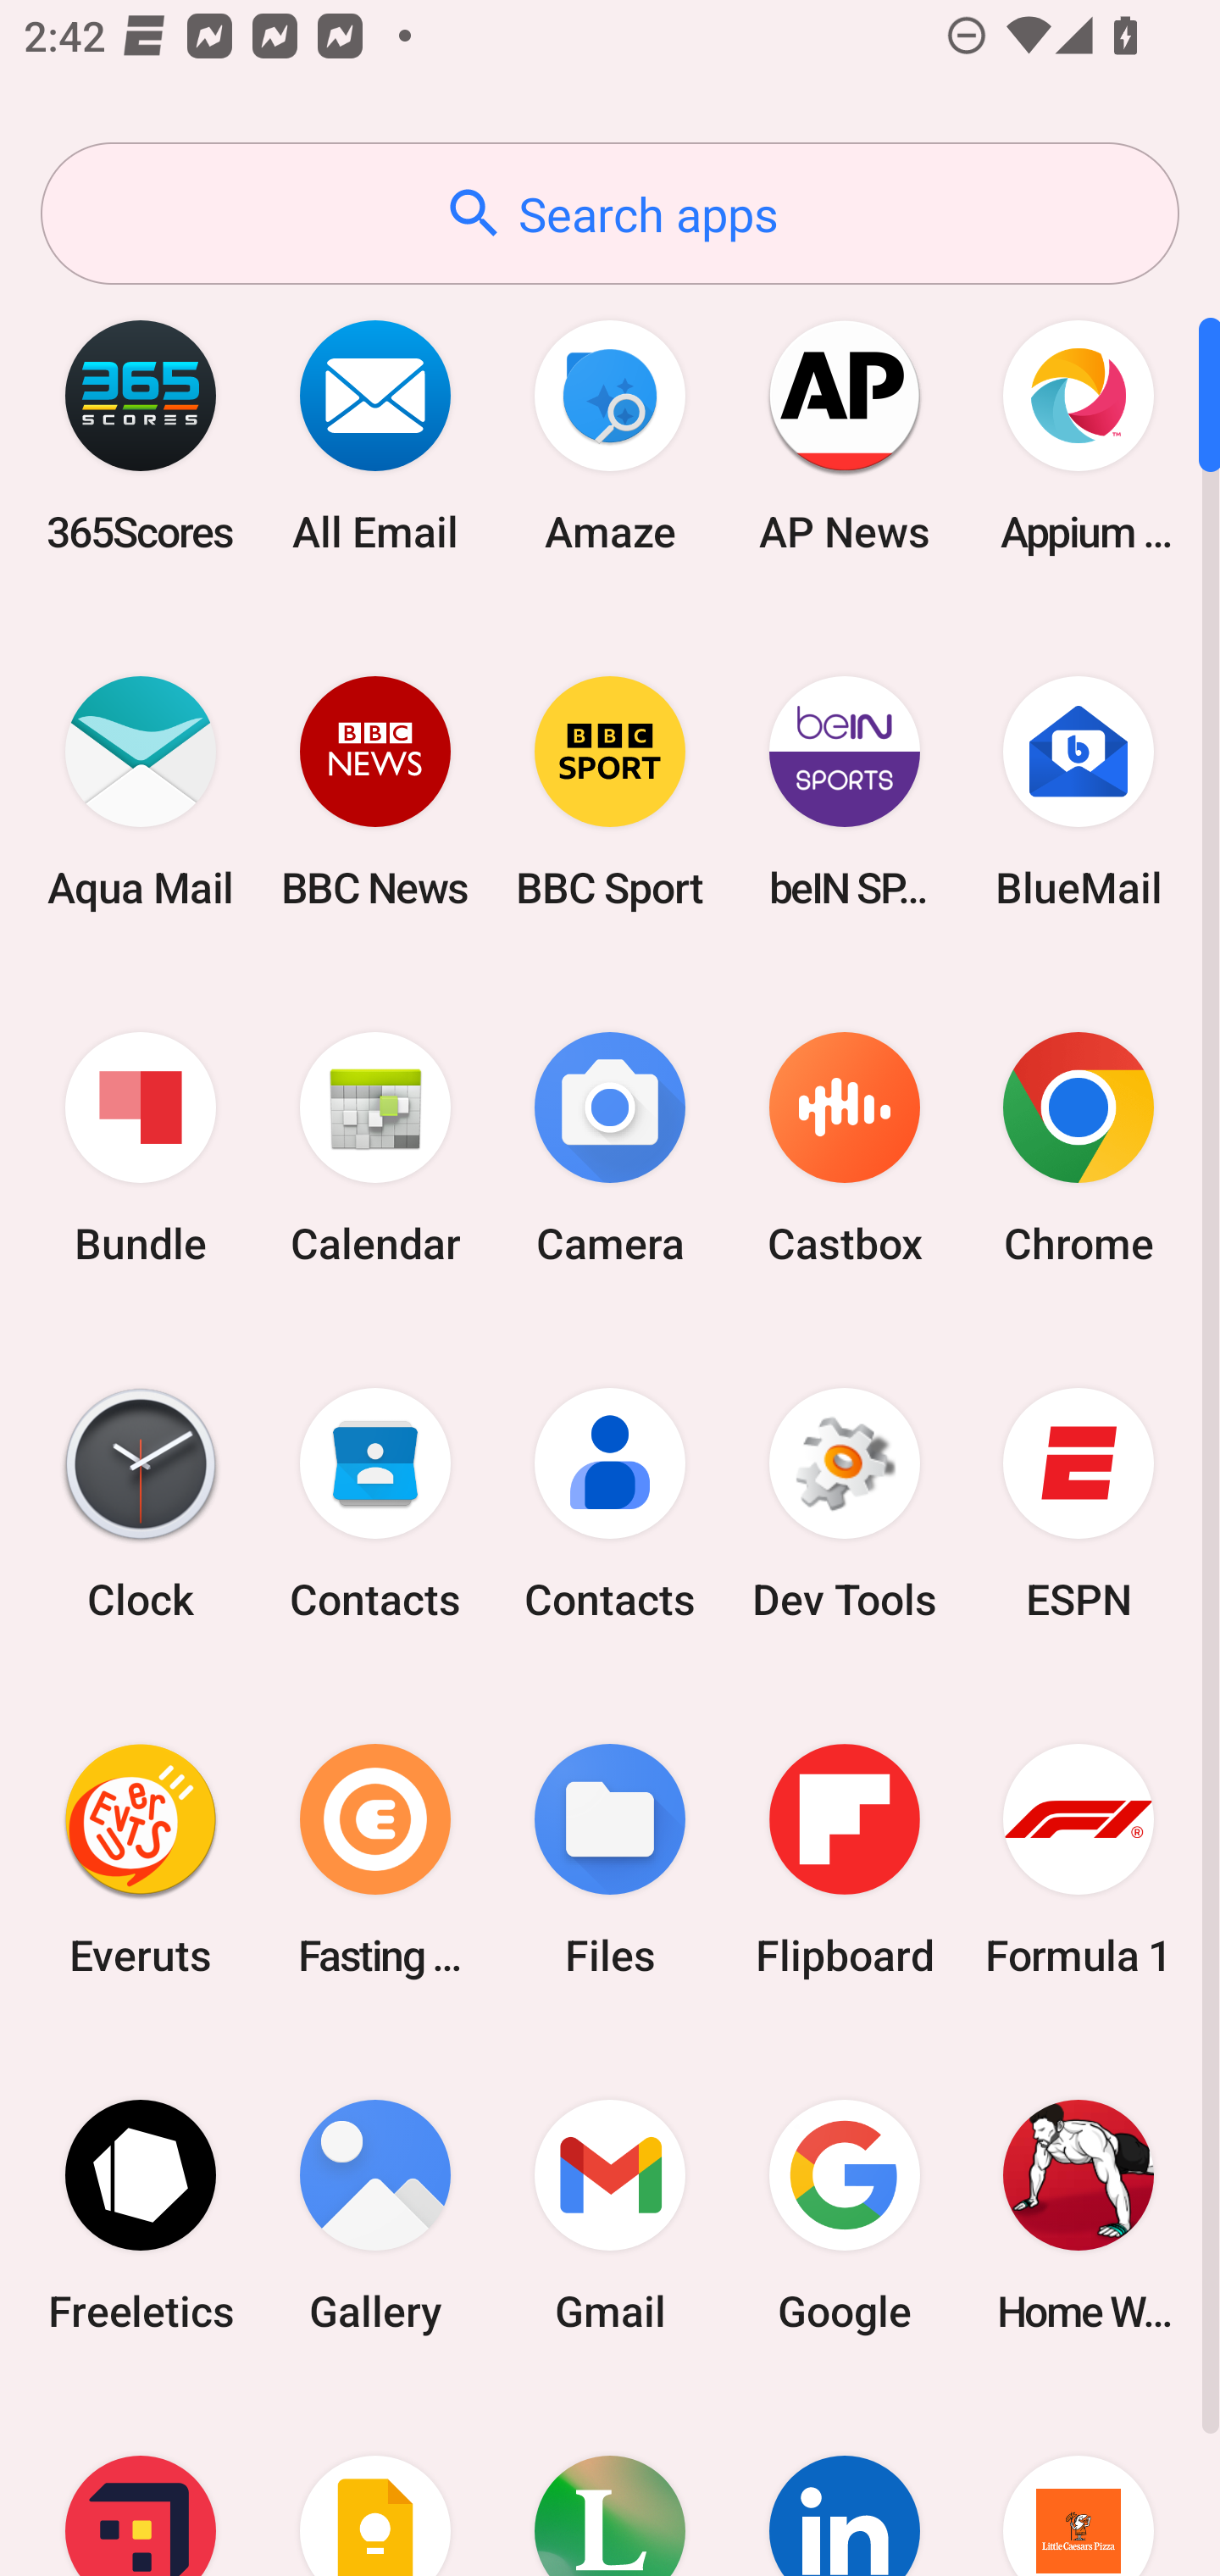 Image resolution: width=1220 pixels, height=2576 pixels. Describe the element at coordinates (375, 2215) in the screenshot. I see `Gallery` at that location.